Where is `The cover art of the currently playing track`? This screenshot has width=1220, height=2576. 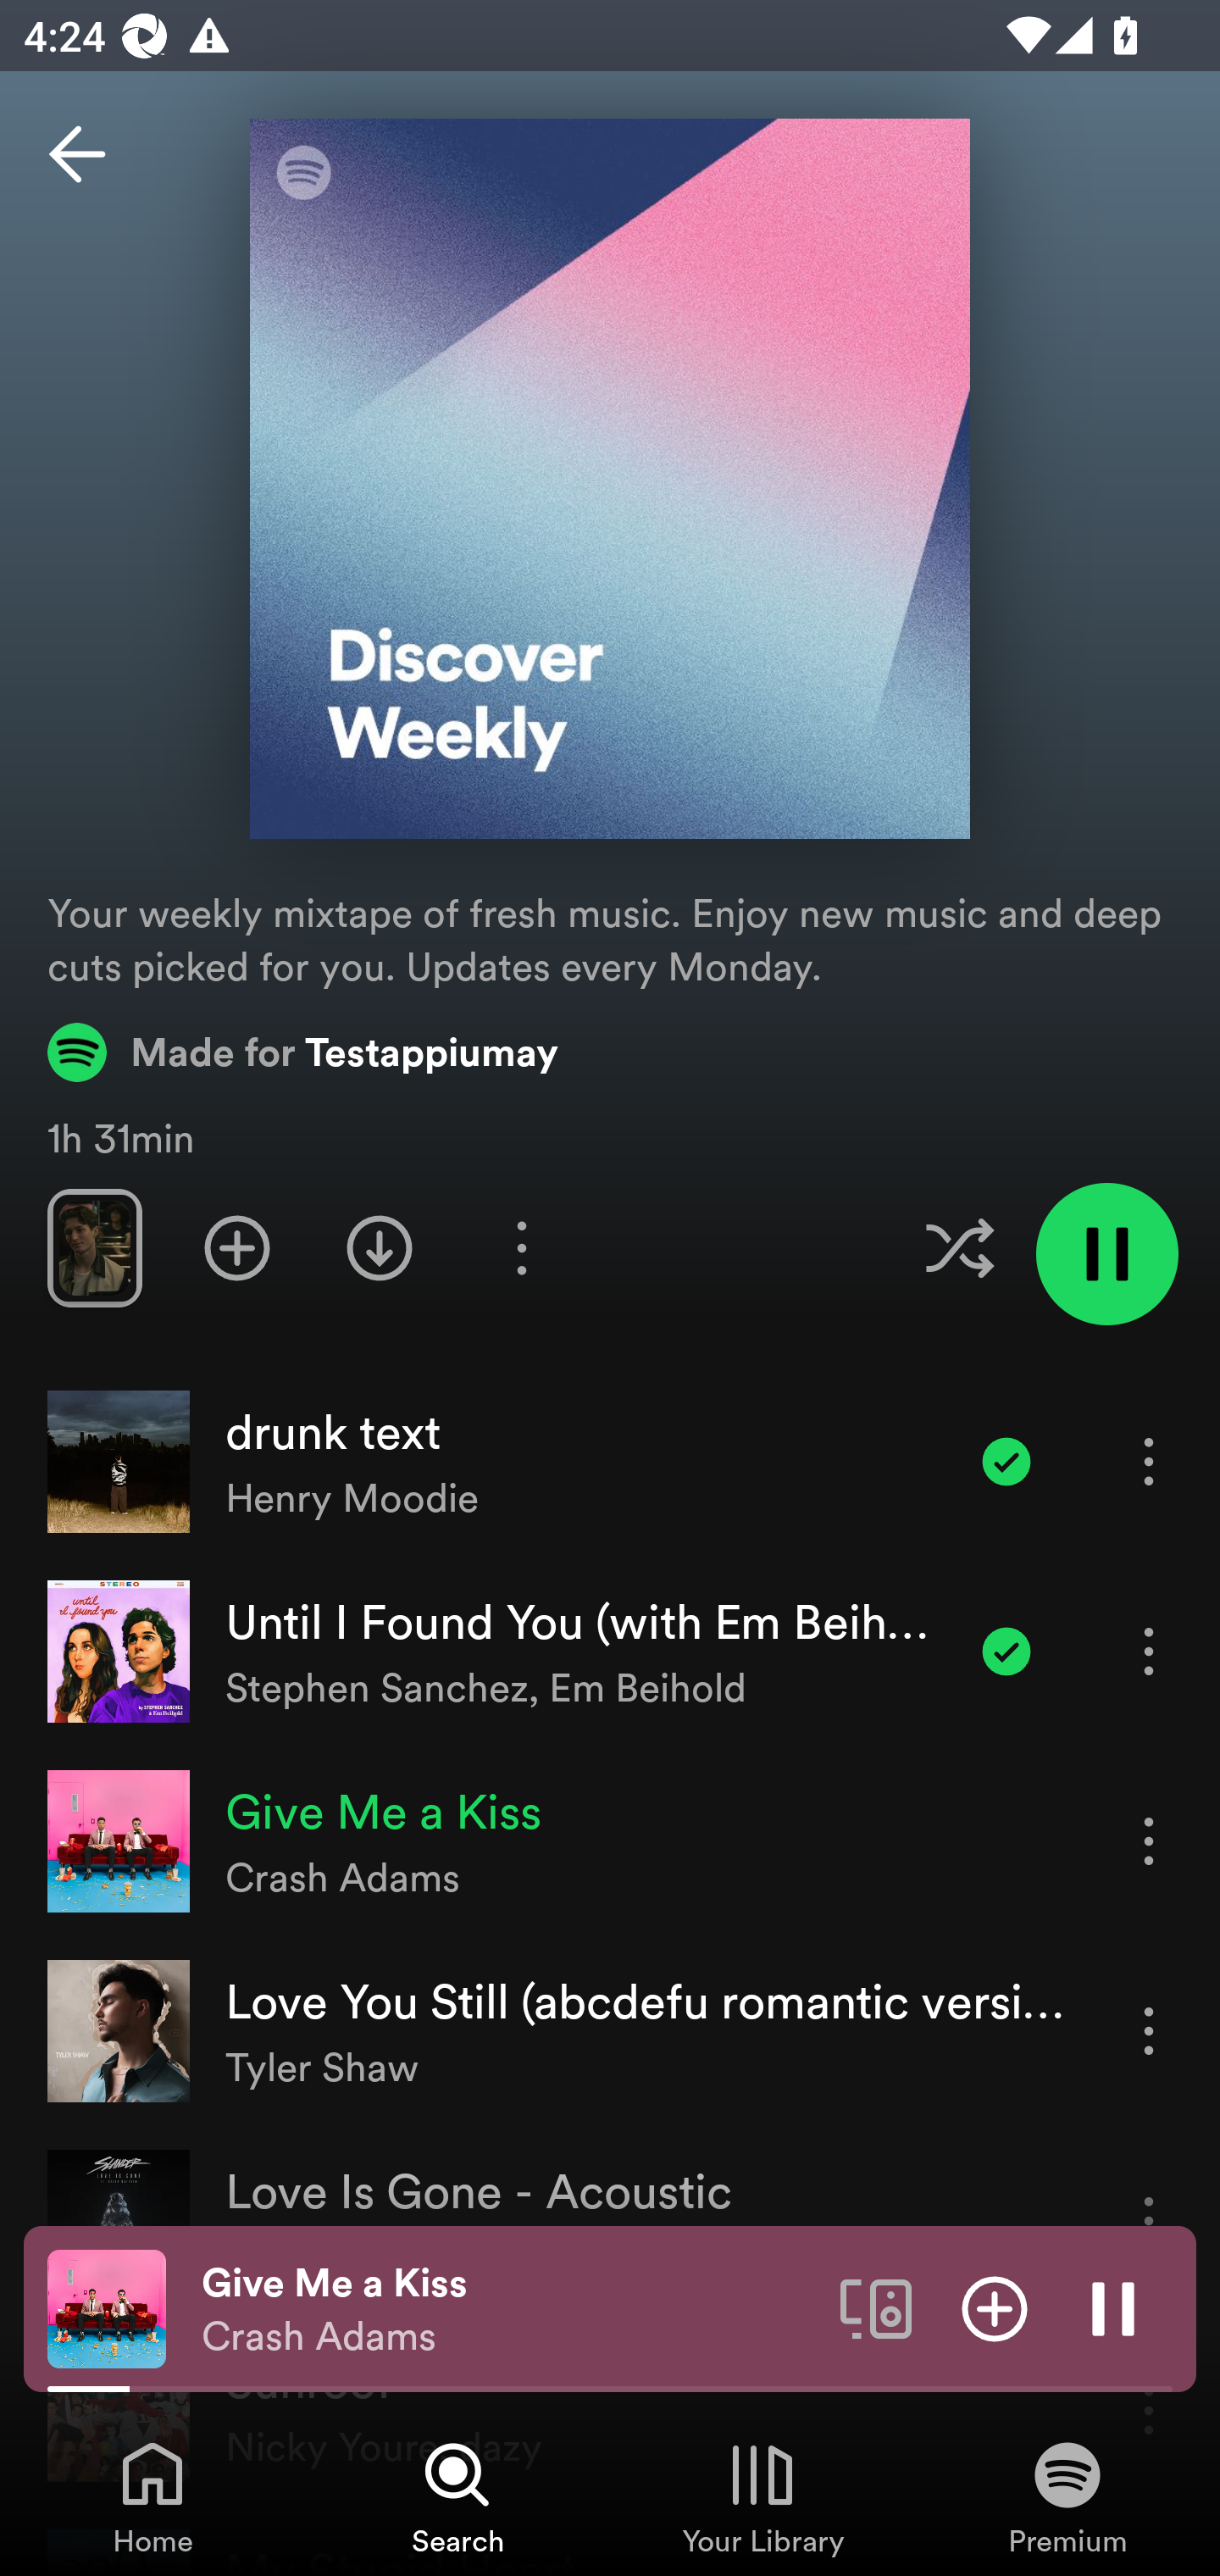 The cover art of the currently playing track is located at coordinates (107, 2307).